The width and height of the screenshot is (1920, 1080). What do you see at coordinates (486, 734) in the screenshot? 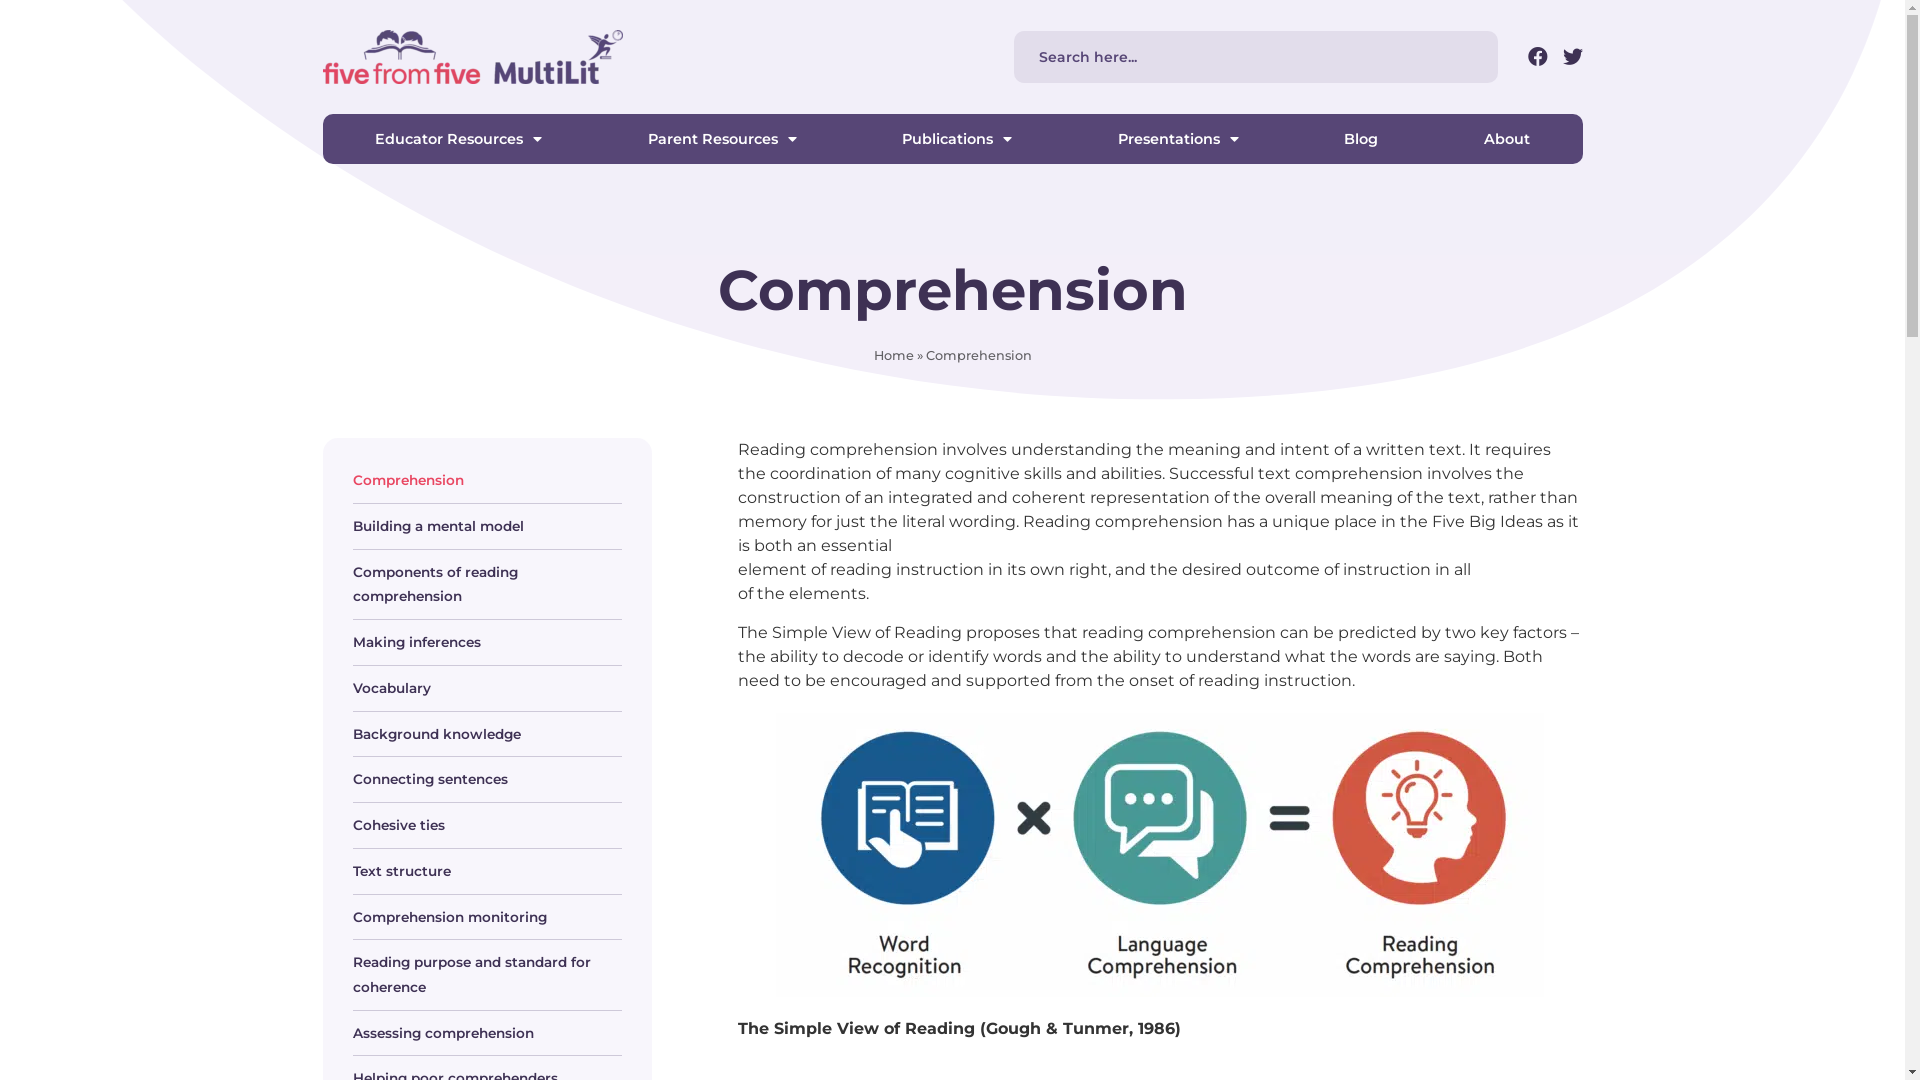
I see `Background knowledge` at bounding box center [486, 734].